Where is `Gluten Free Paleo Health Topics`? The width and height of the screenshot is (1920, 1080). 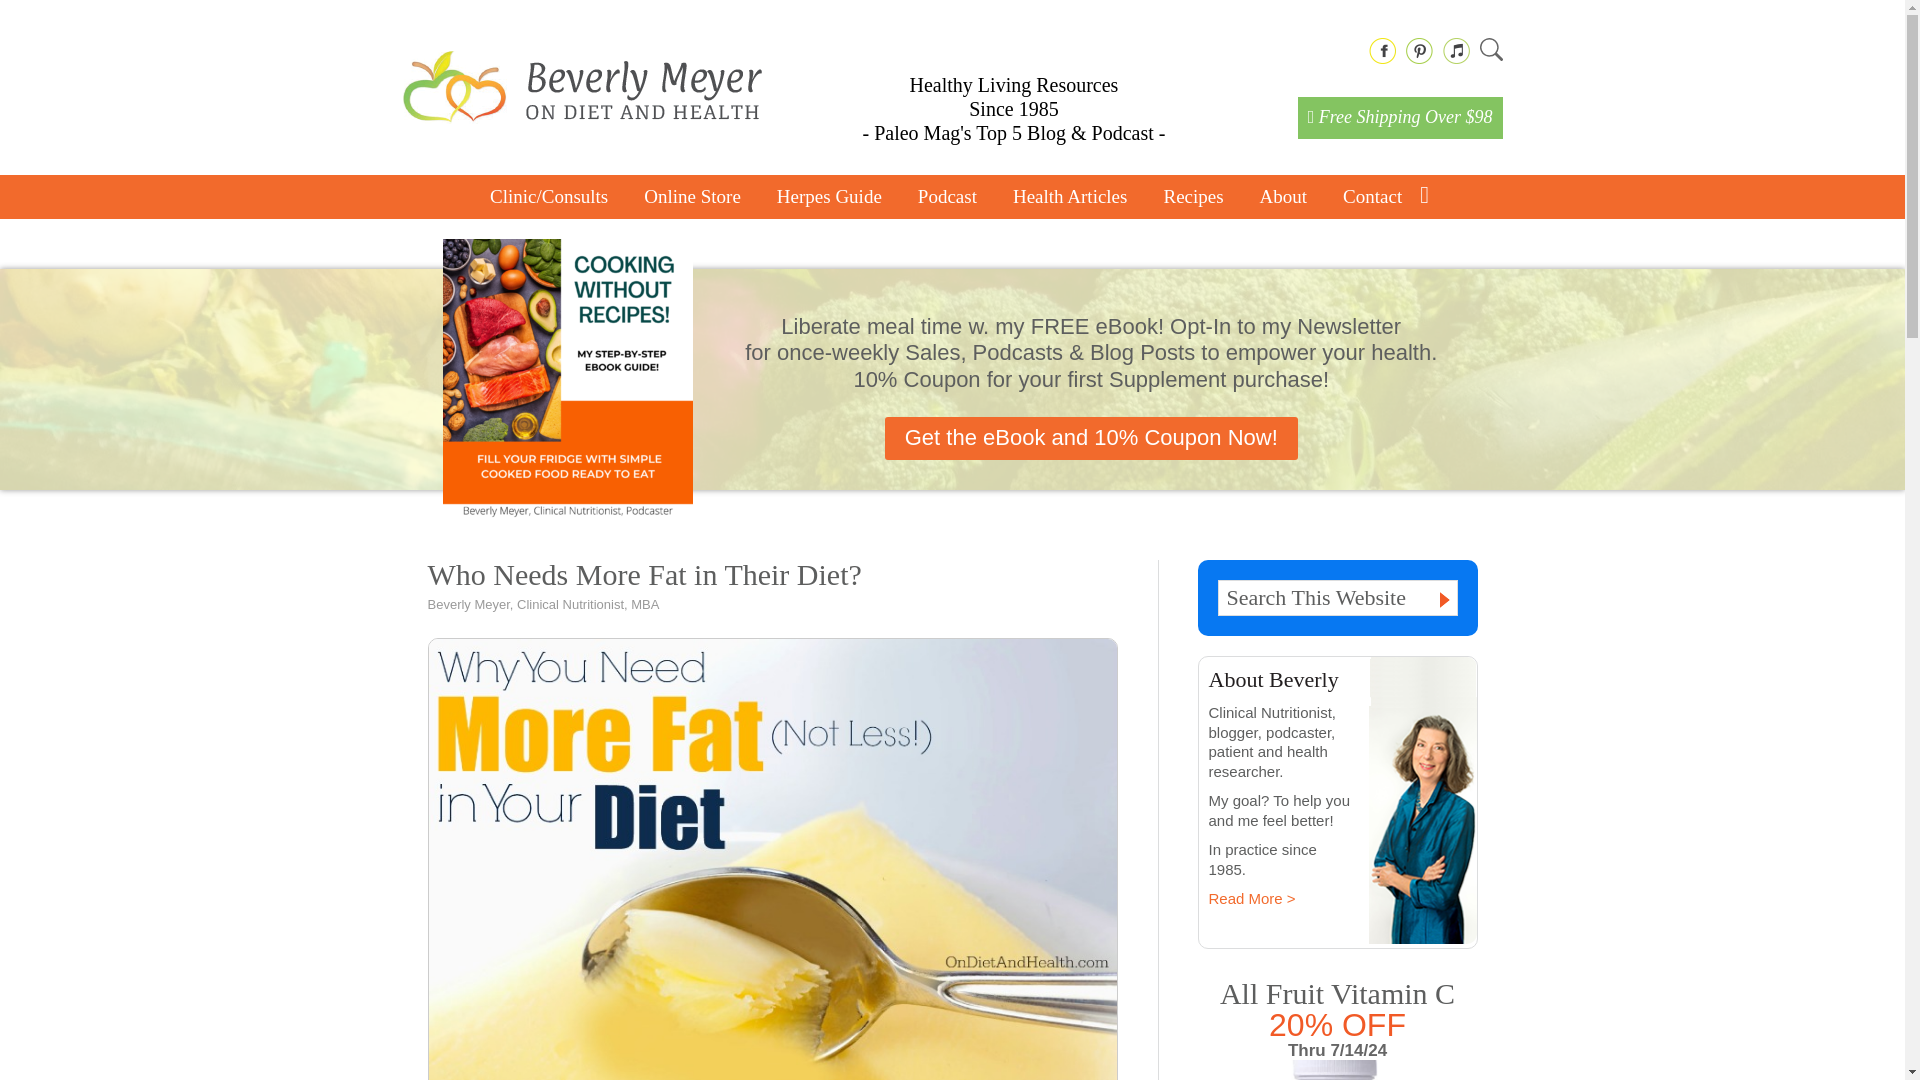 Gluten Free Paleo Health Topics is located at coordinates (1070, 197).